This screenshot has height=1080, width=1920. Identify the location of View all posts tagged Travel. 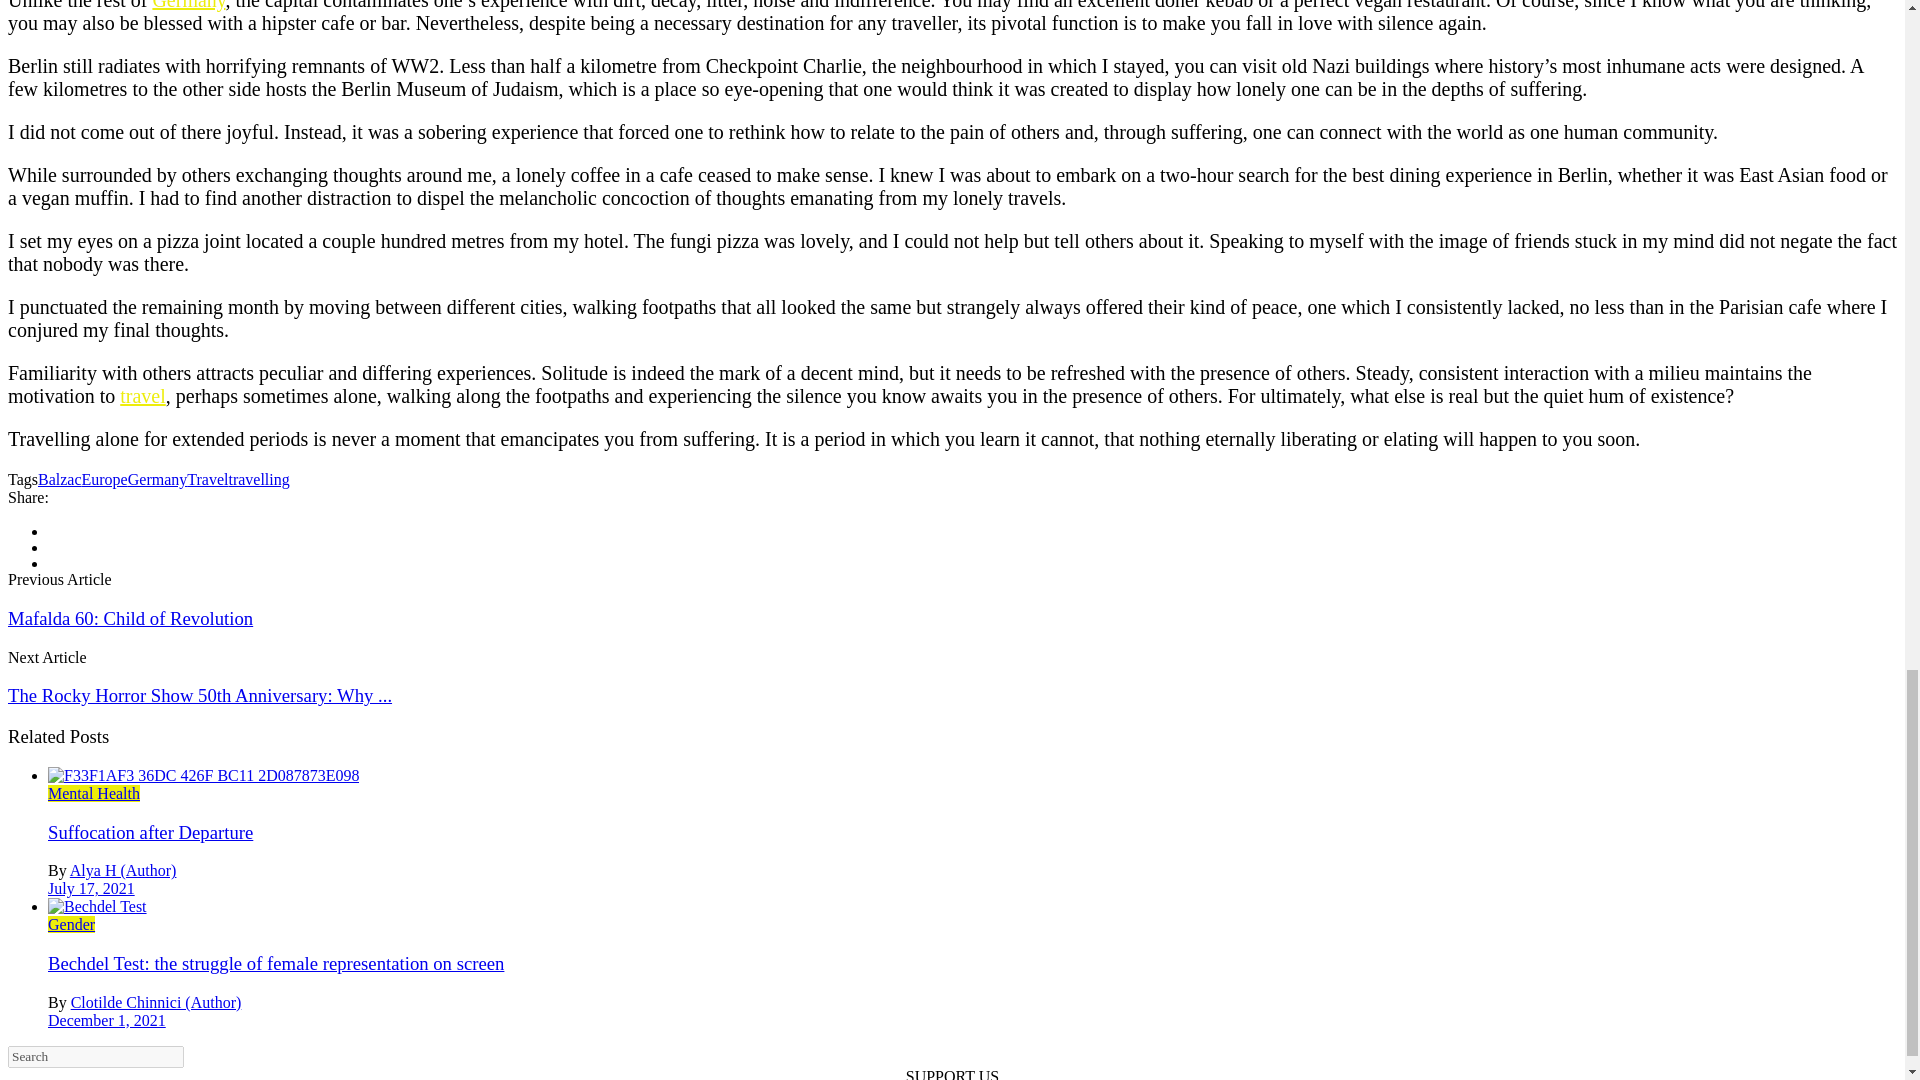
(207, 479).